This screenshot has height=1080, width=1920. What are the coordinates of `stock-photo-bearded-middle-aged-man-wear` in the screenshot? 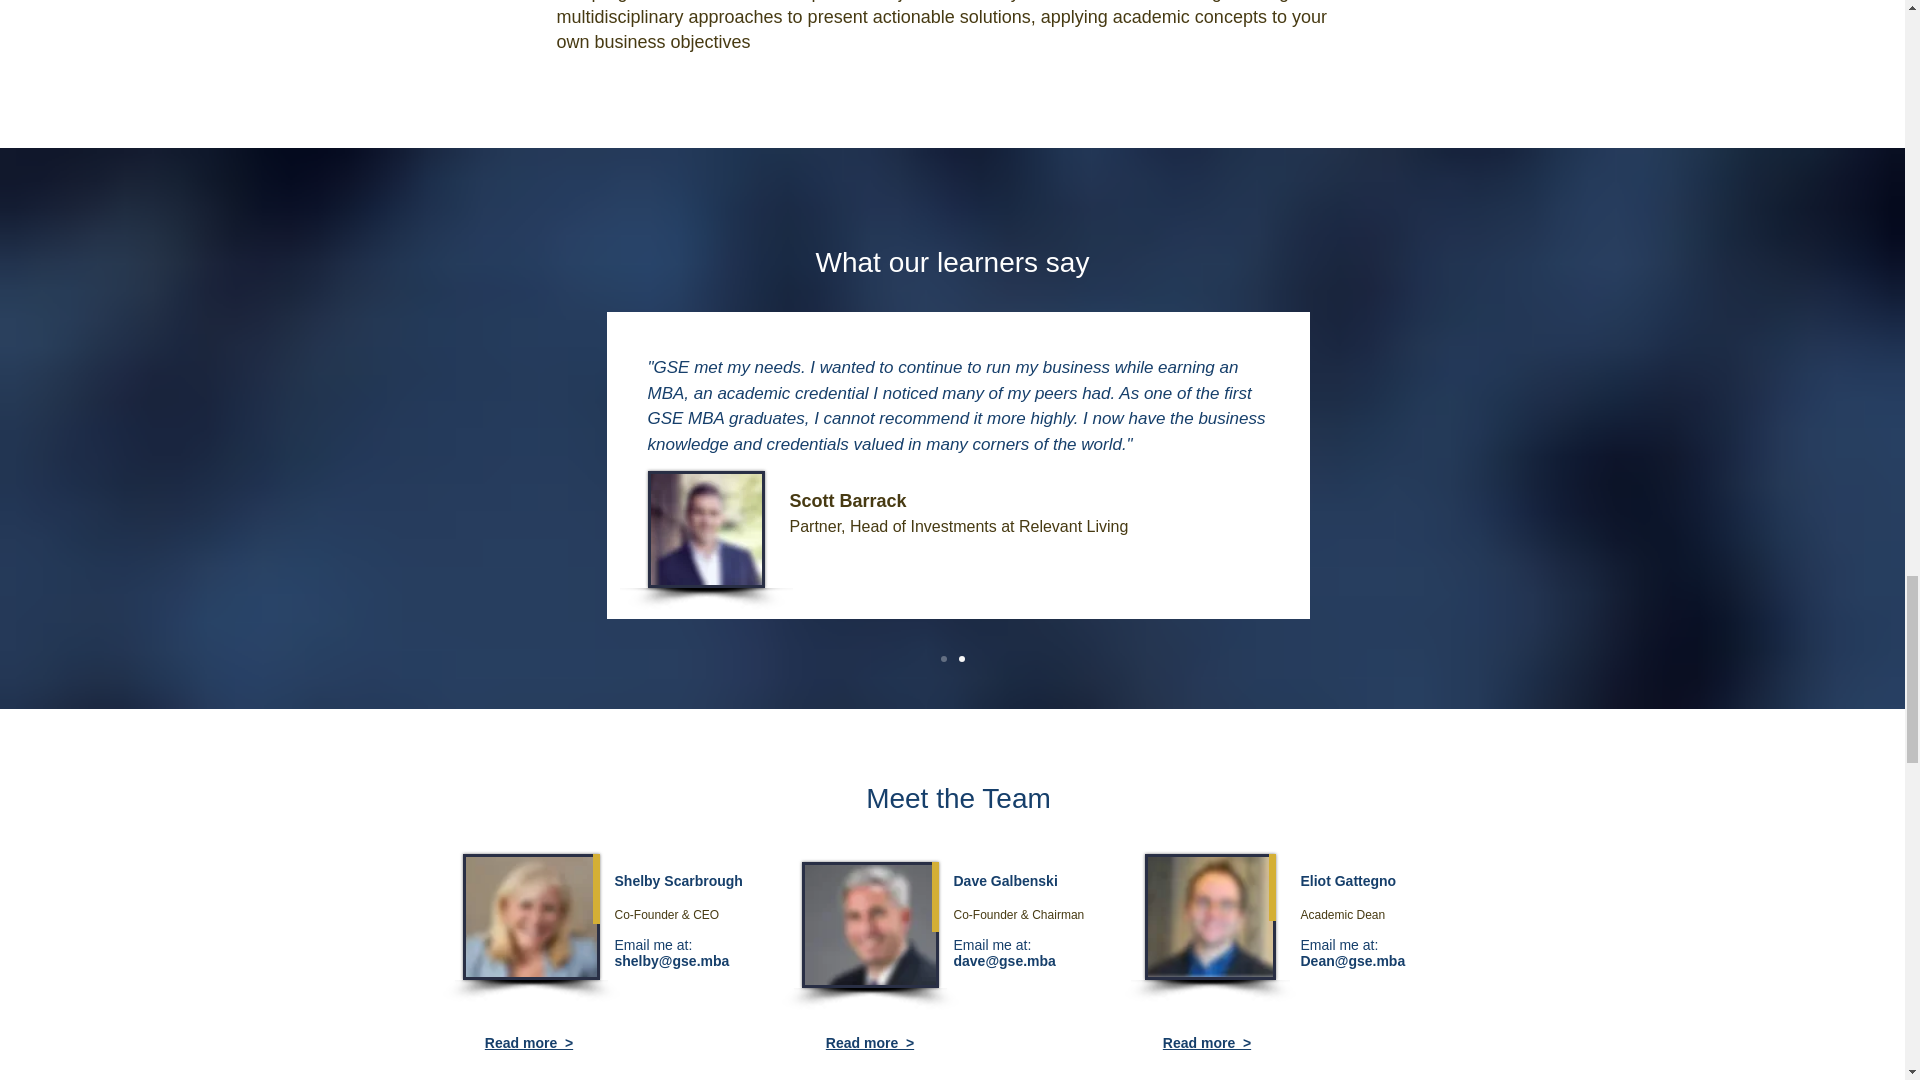 It's located at (1209, 916).